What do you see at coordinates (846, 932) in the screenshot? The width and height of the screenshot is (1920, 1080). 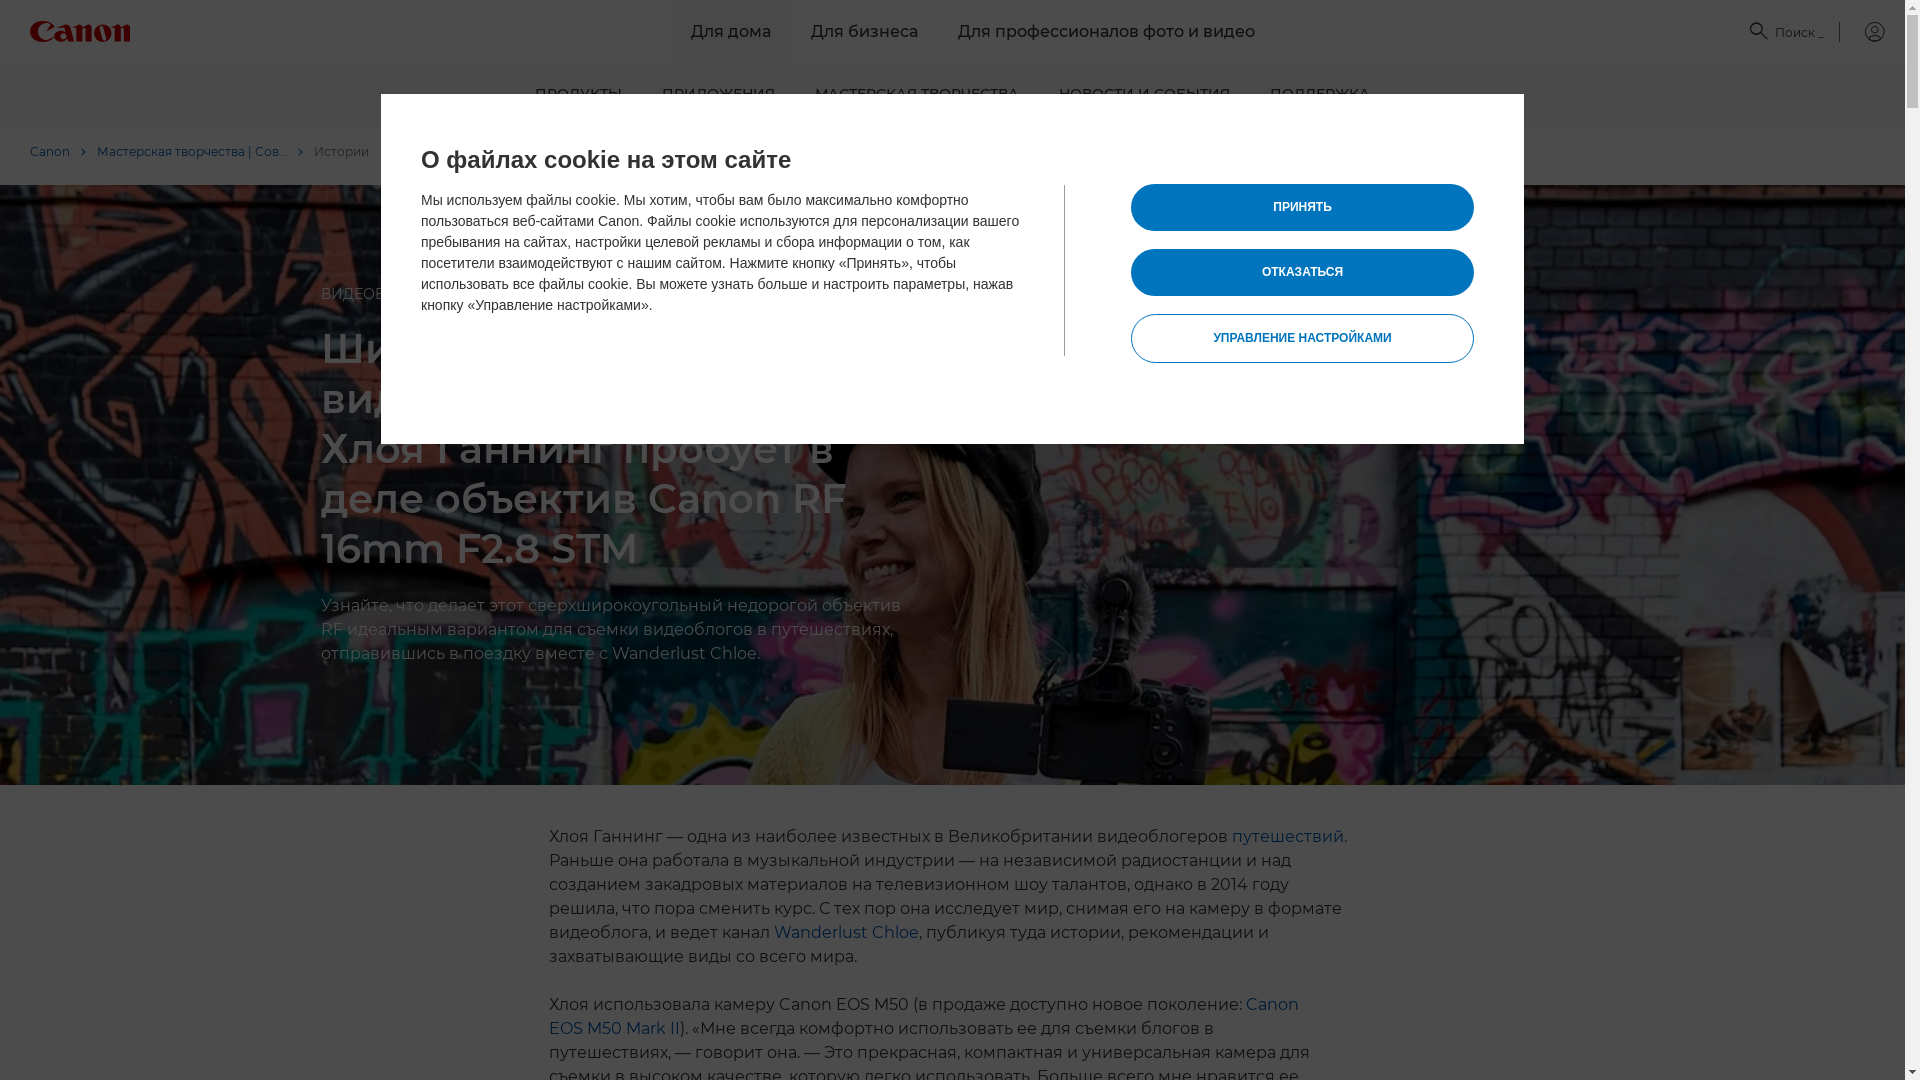 I see `Wanderlust Chloe` at bounding box center [846, 932].